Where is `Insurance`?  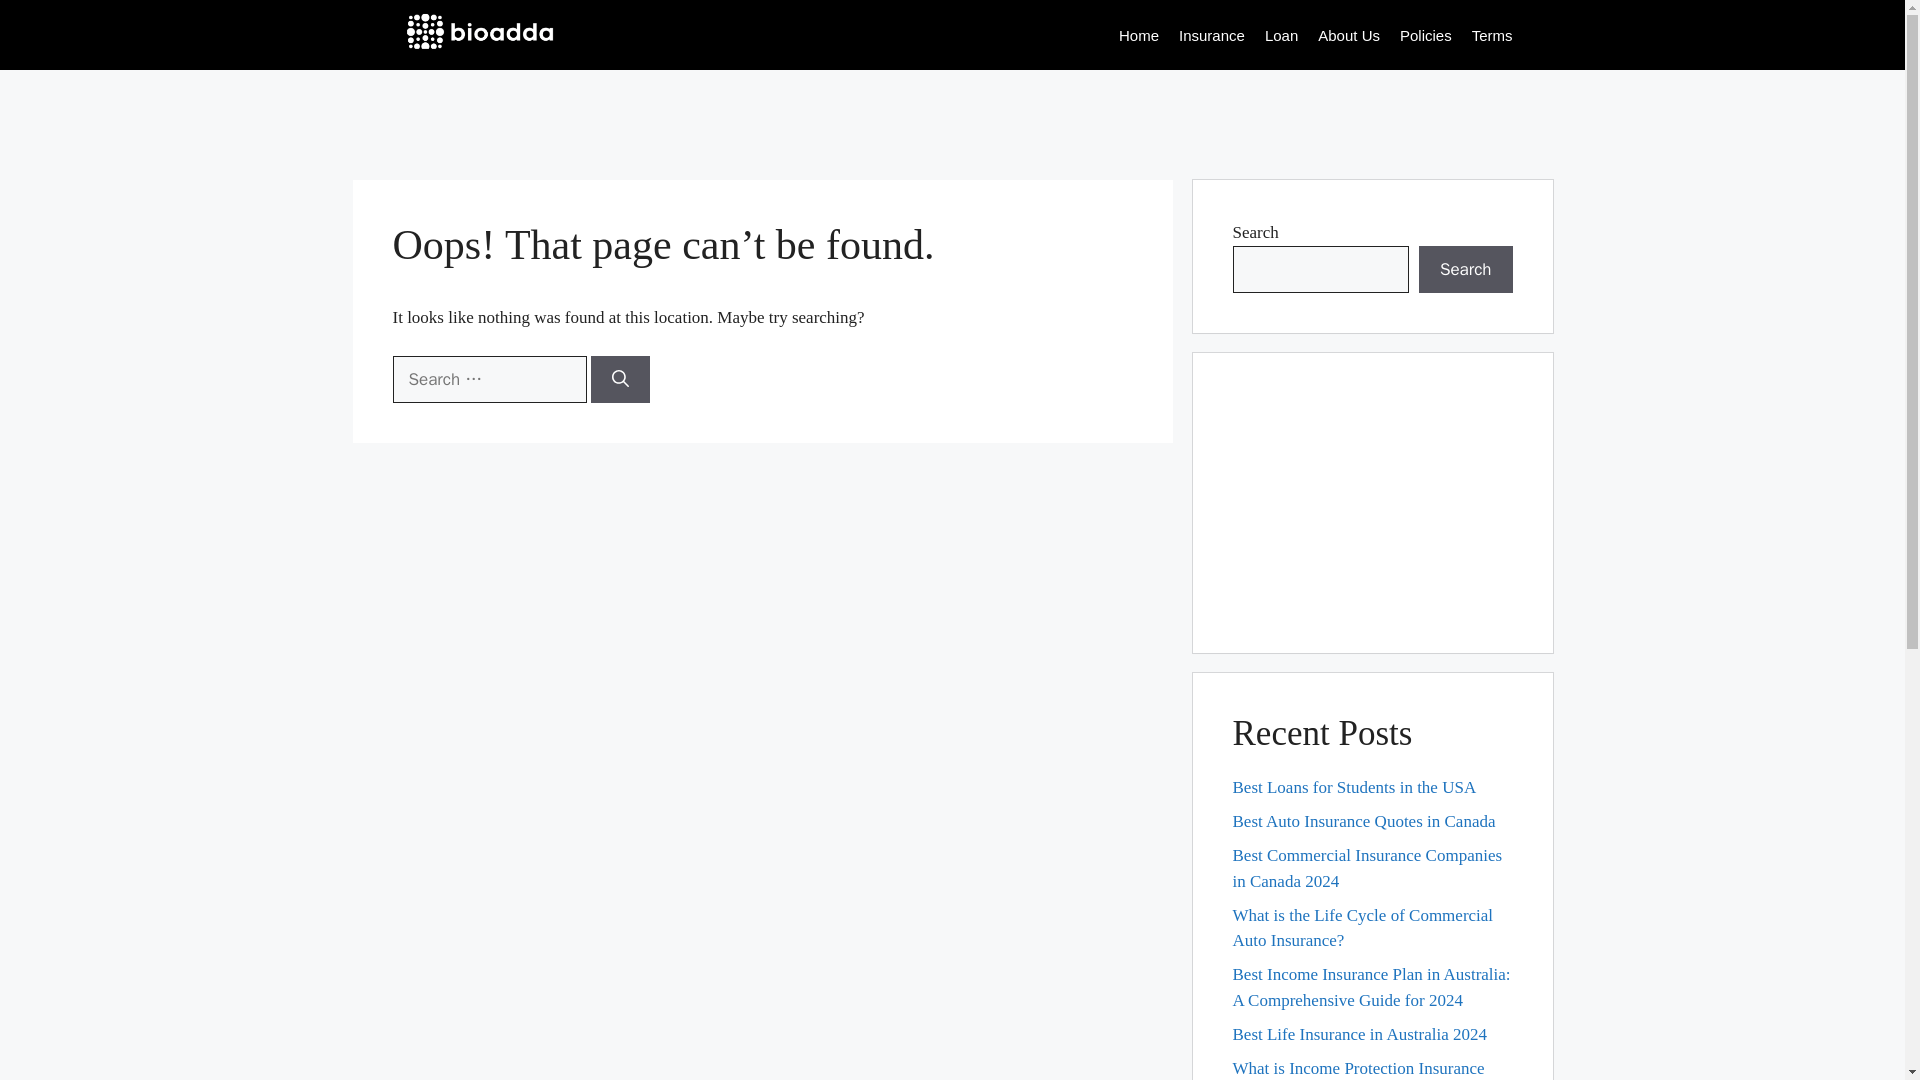
Insurance is located at coordinates (1211, 35).